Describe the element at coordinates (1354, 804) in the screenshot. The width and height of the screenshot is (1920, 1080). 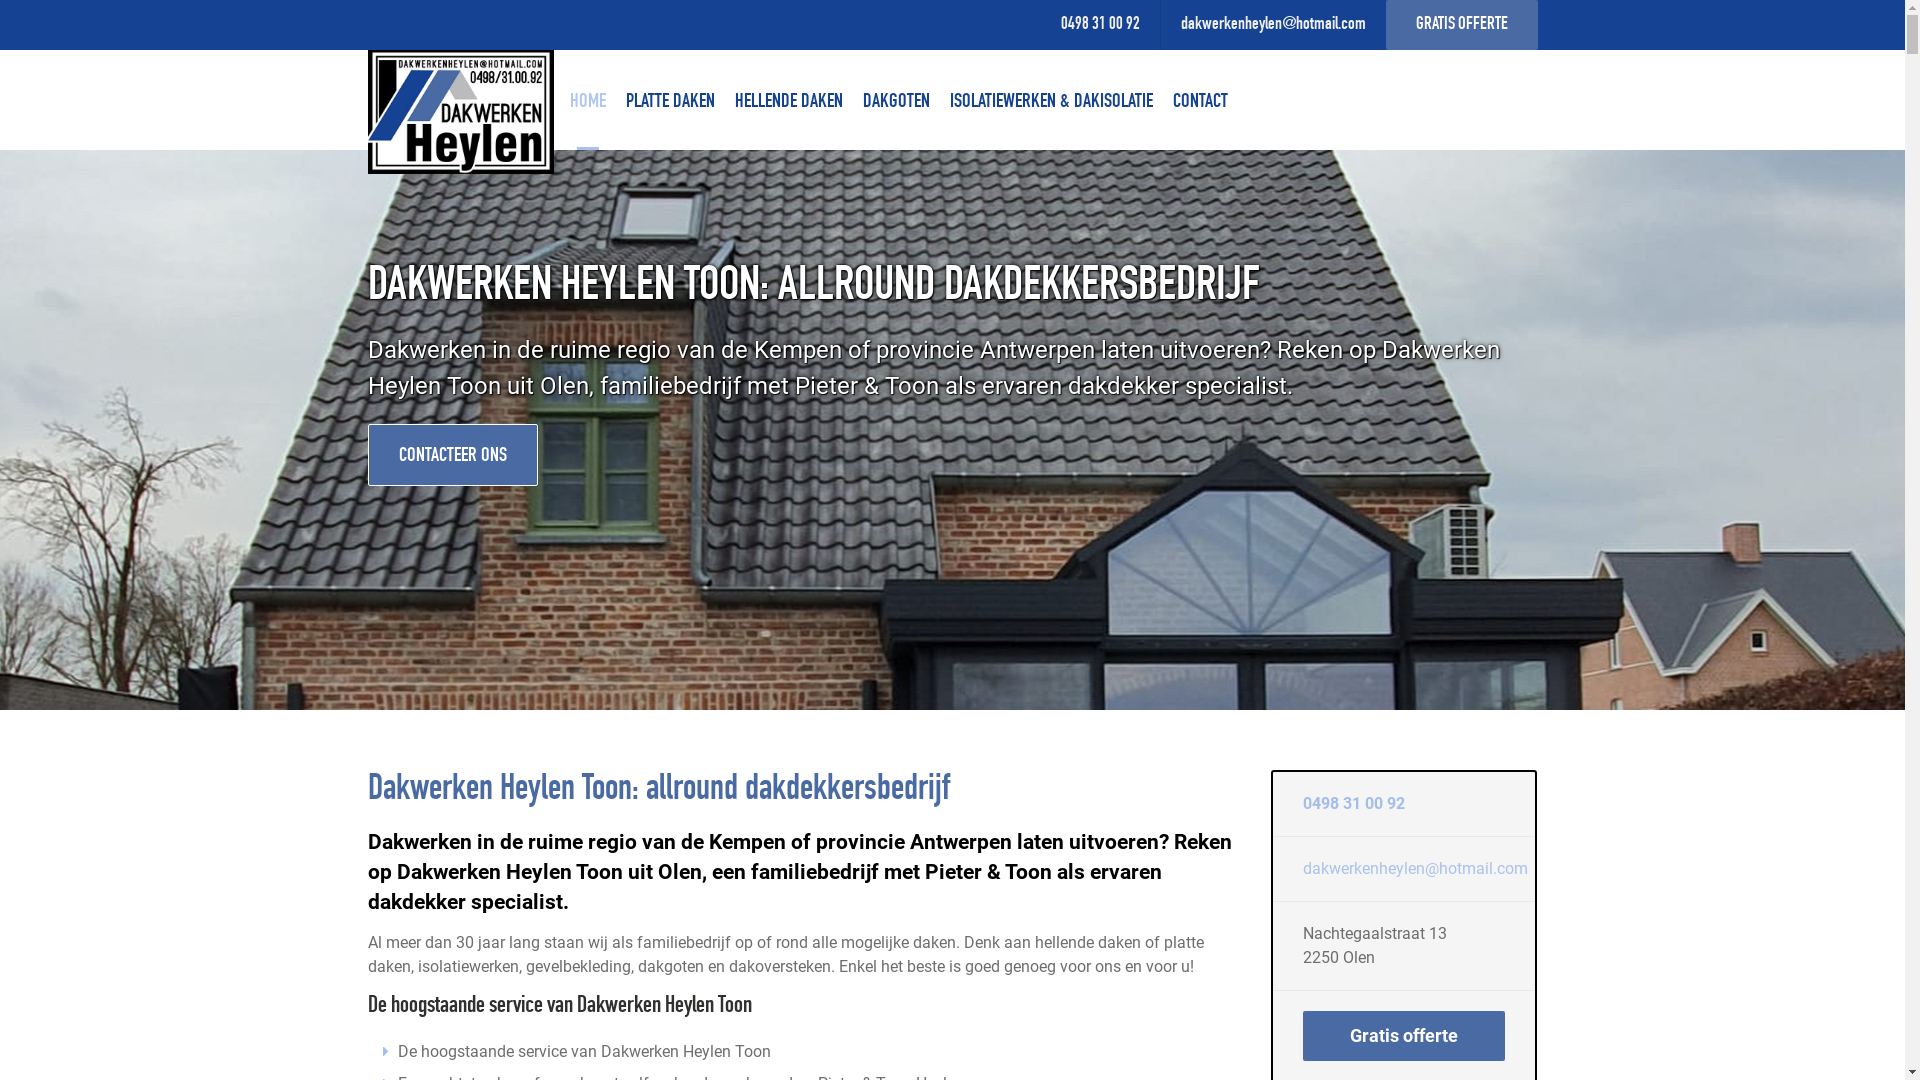
I see `0498 31 00 92` at that location.